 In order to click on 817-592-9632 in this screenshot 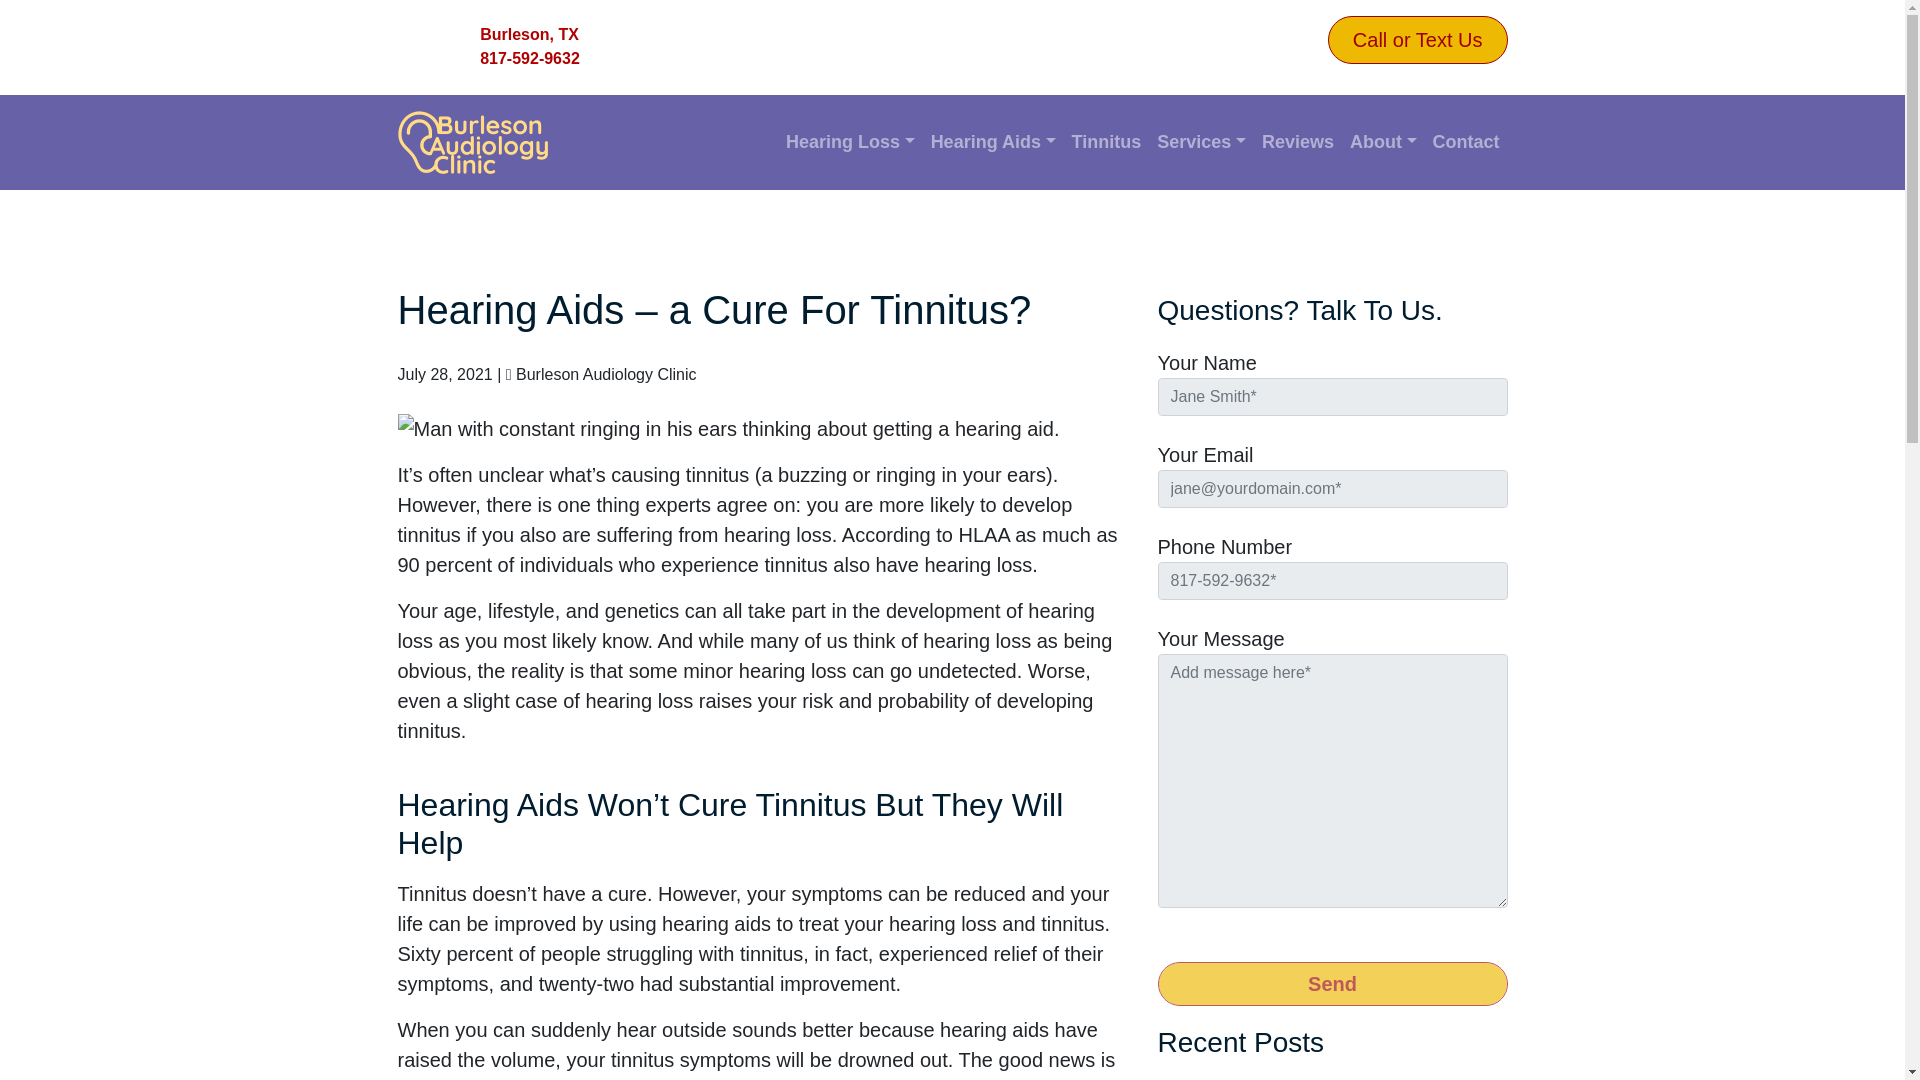, I will do `click(530, 59)`.